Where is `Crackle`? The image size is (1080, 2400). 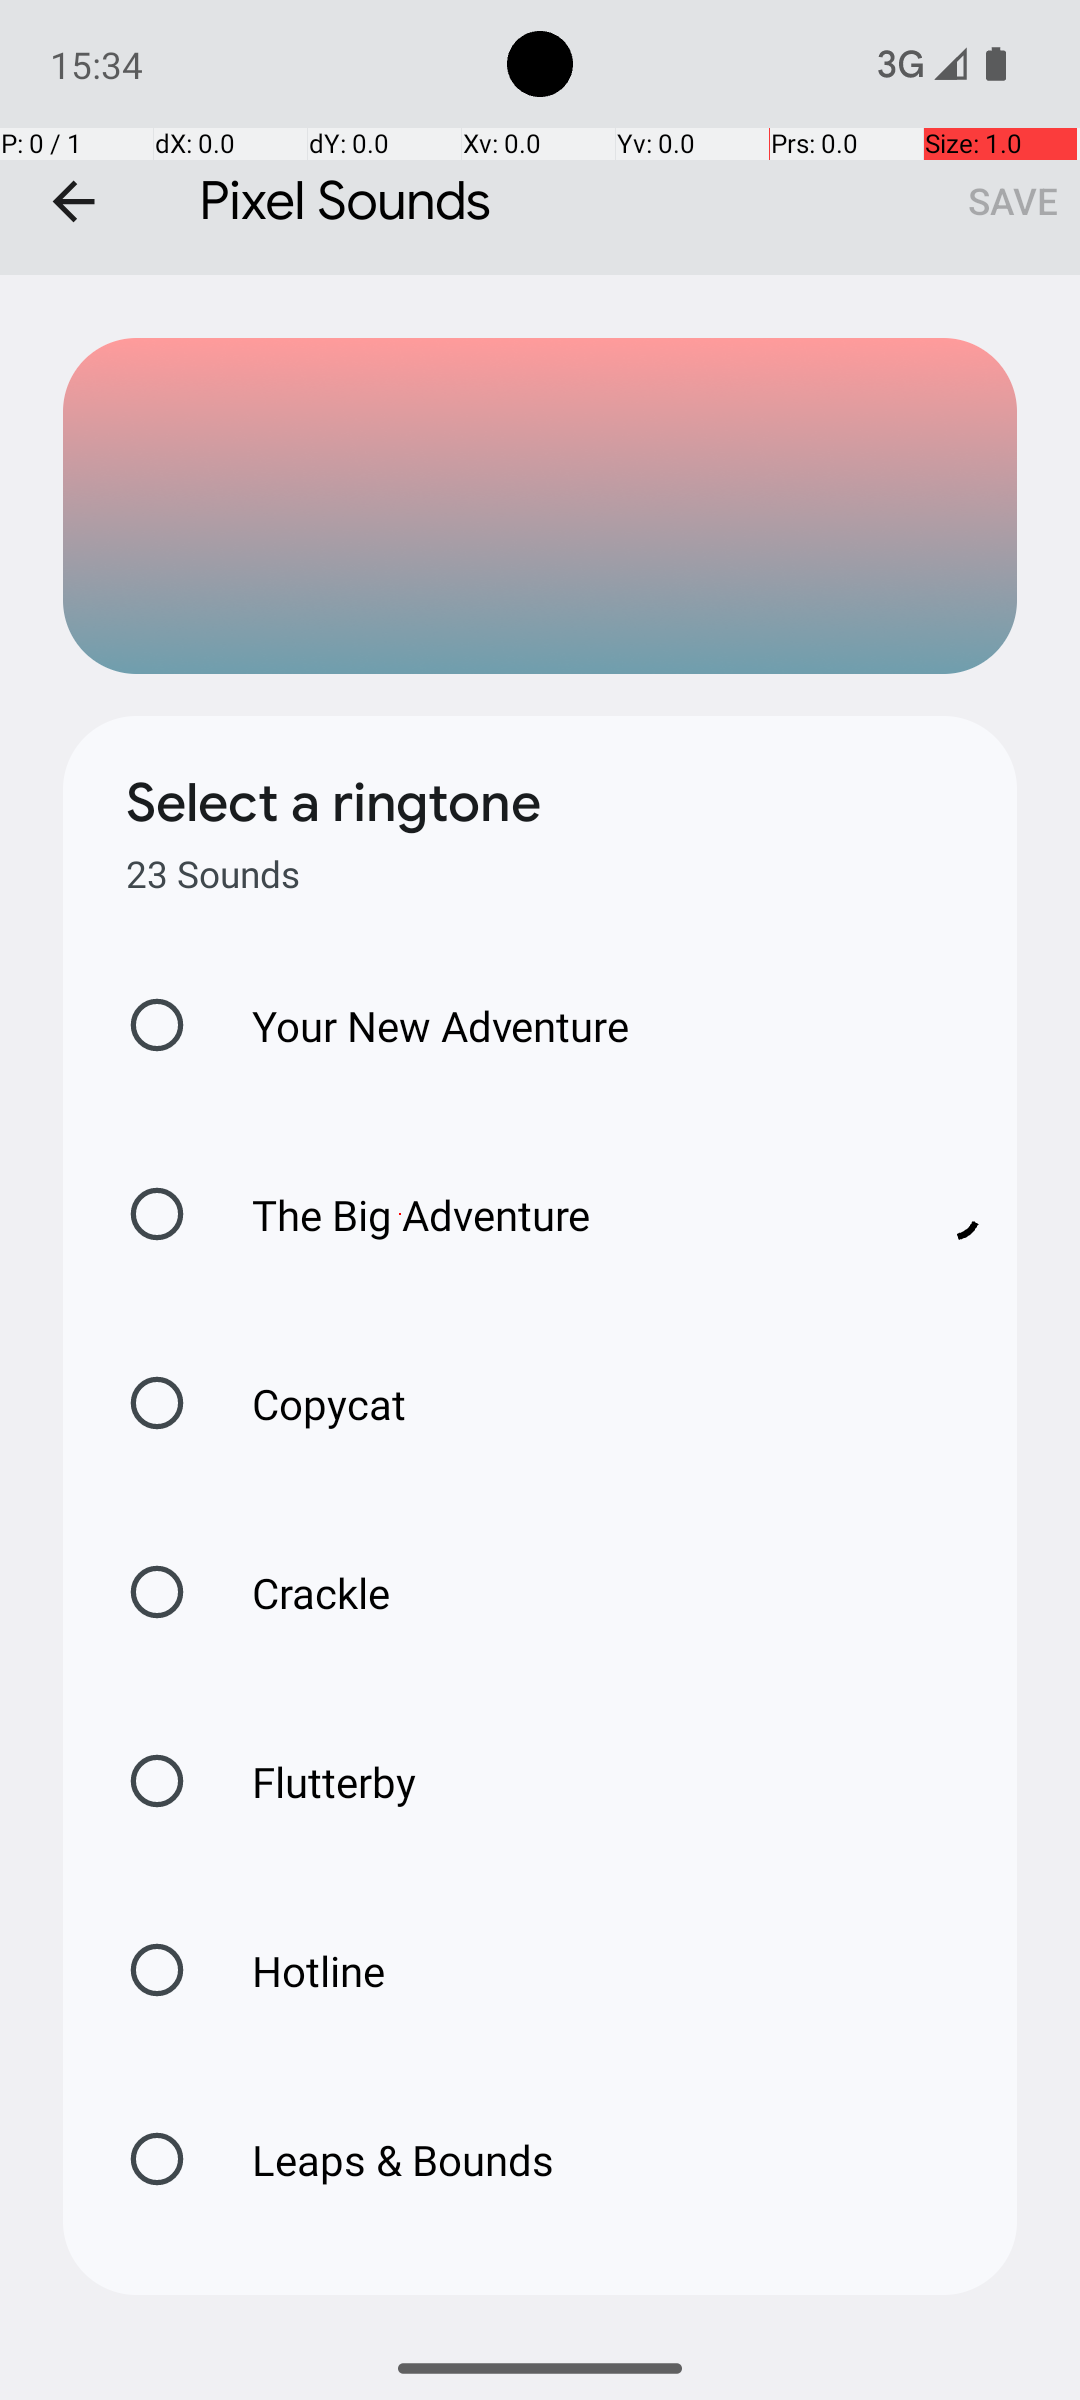 Crackle is located at coordinates (300, 1592).